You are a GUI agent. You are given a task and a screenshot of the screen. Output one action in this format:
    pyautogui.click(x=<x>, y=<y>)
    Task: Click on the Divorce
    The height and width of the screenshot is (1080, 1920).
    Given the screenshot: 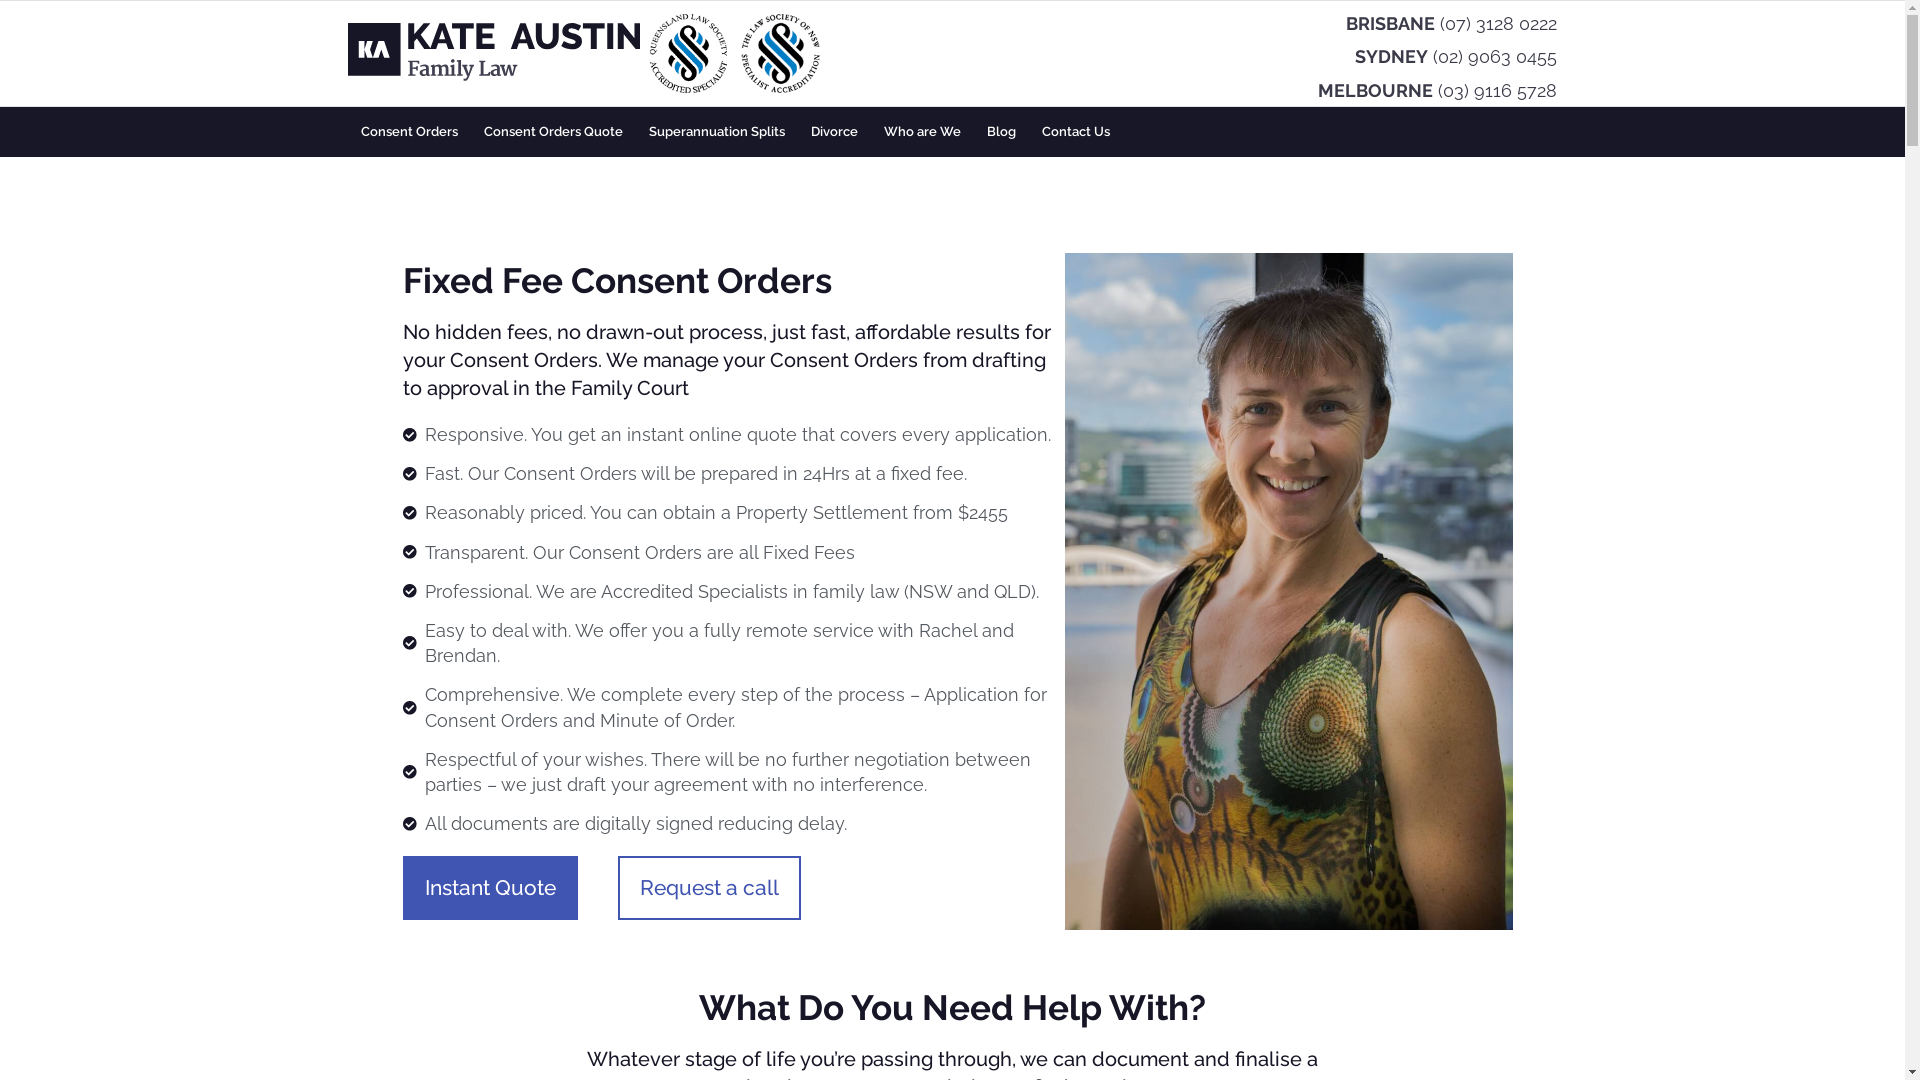 What is the action you would take?
    pyautogui.click(x=834, y=132)
    